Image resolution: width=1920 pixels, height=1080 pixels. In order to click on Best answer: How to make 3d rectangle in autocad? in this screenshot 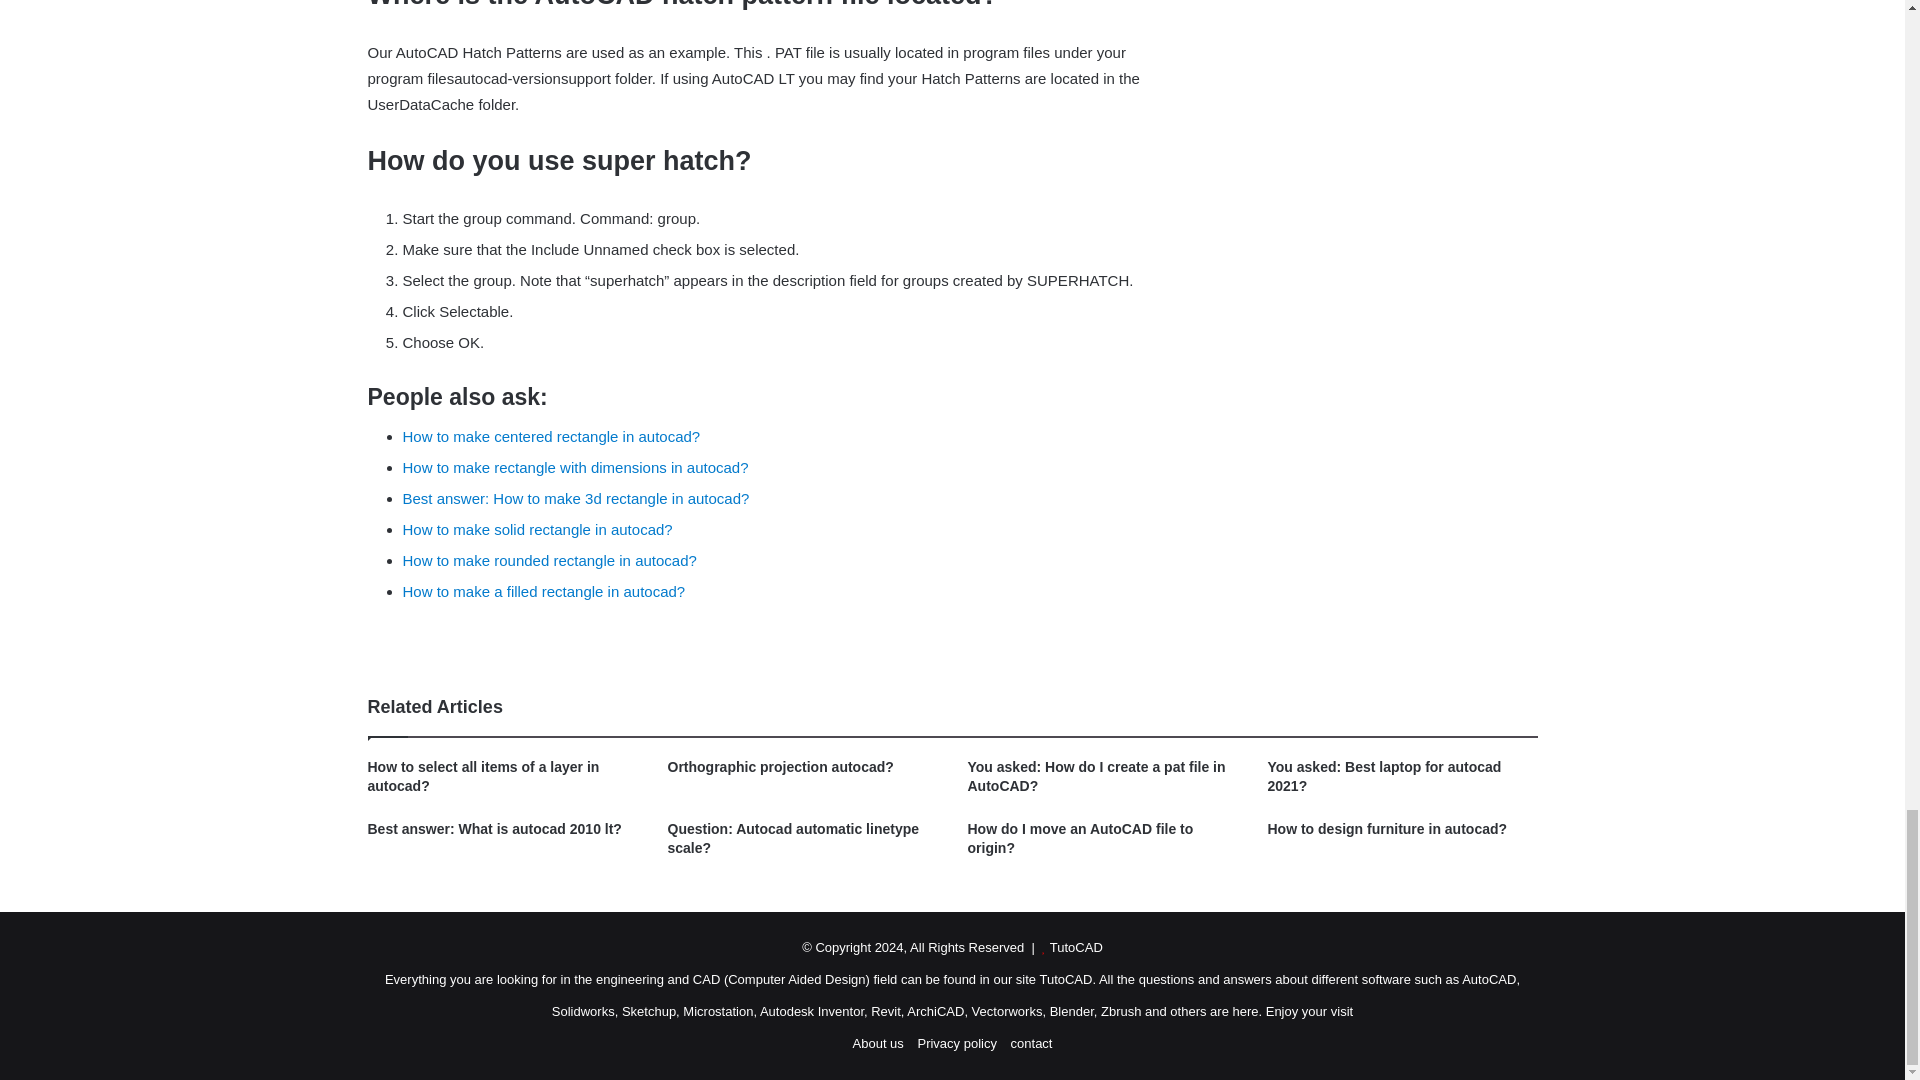, I will do `click(574, 498)`.